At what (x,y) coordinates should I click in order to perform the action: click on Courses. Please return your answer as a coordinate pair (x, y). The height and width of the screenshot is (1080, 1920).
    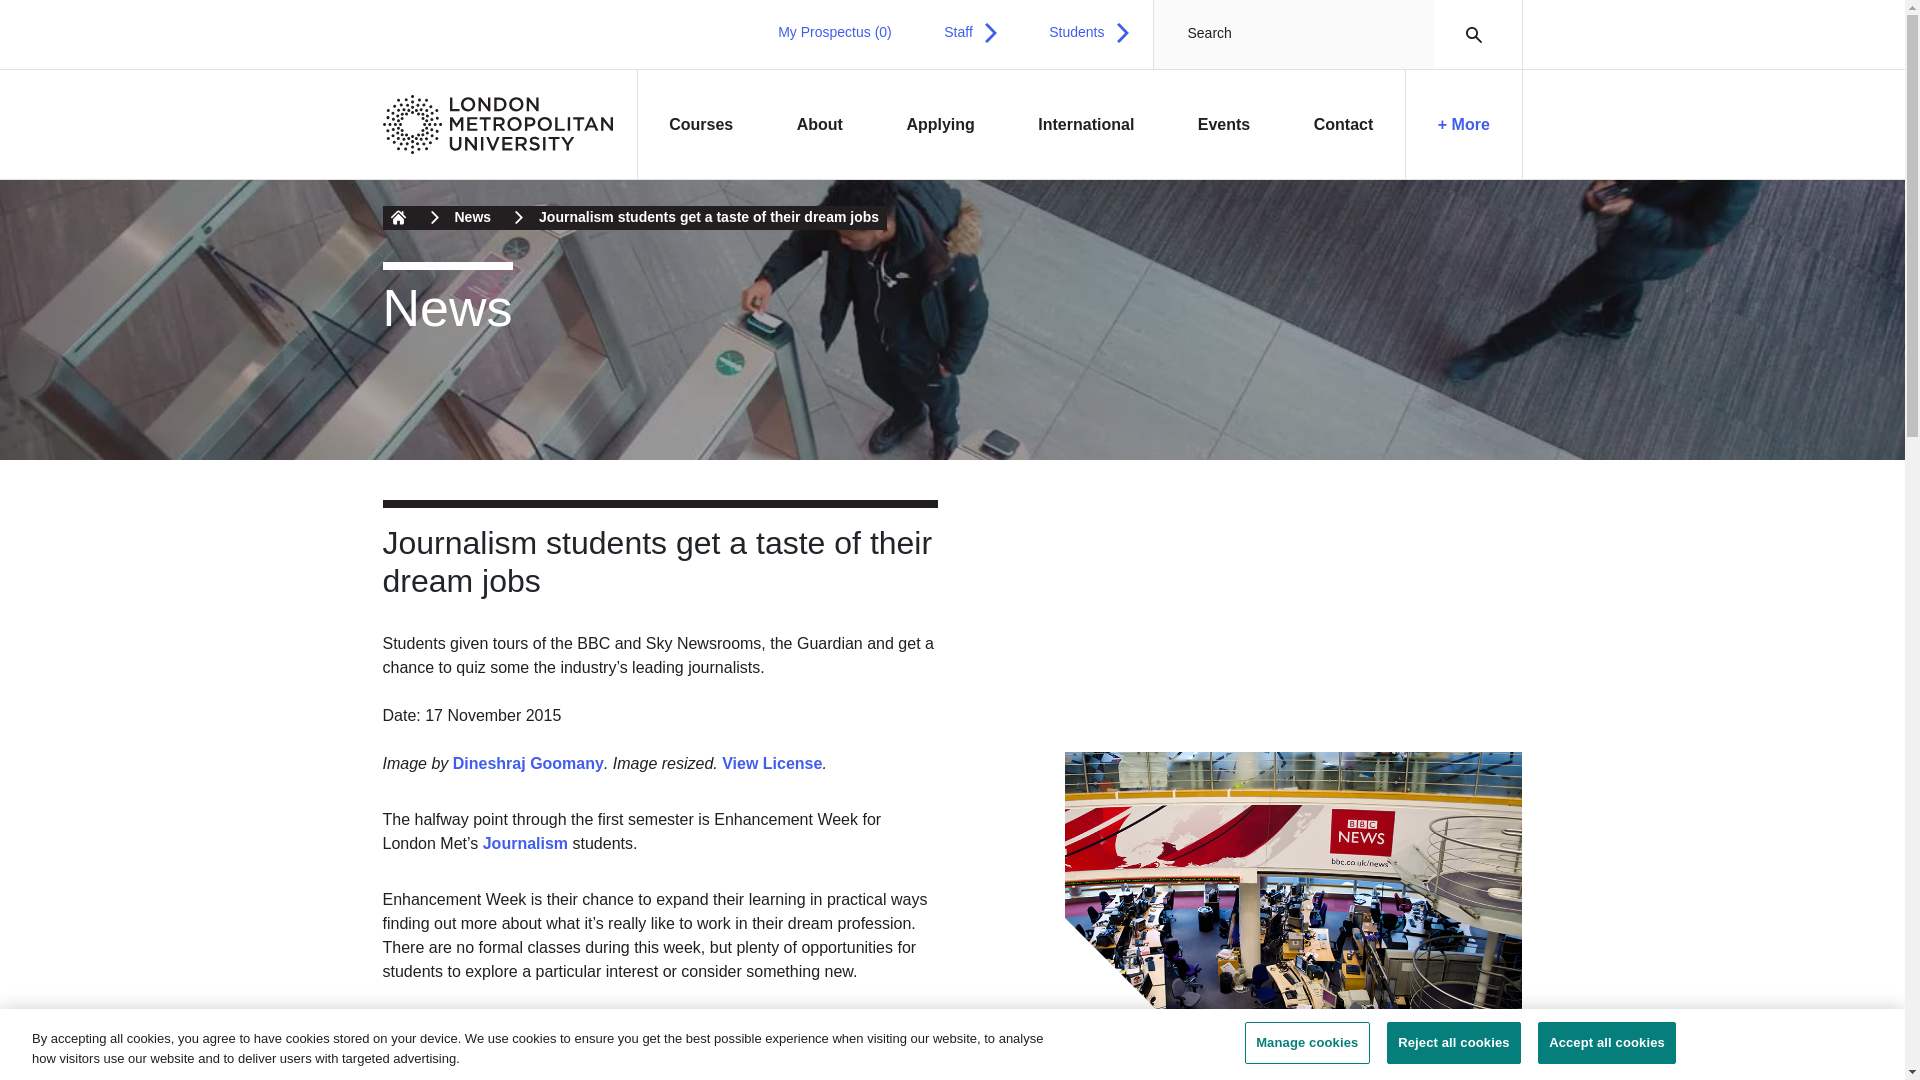
    Looking at the image, I should click on (702, 125).